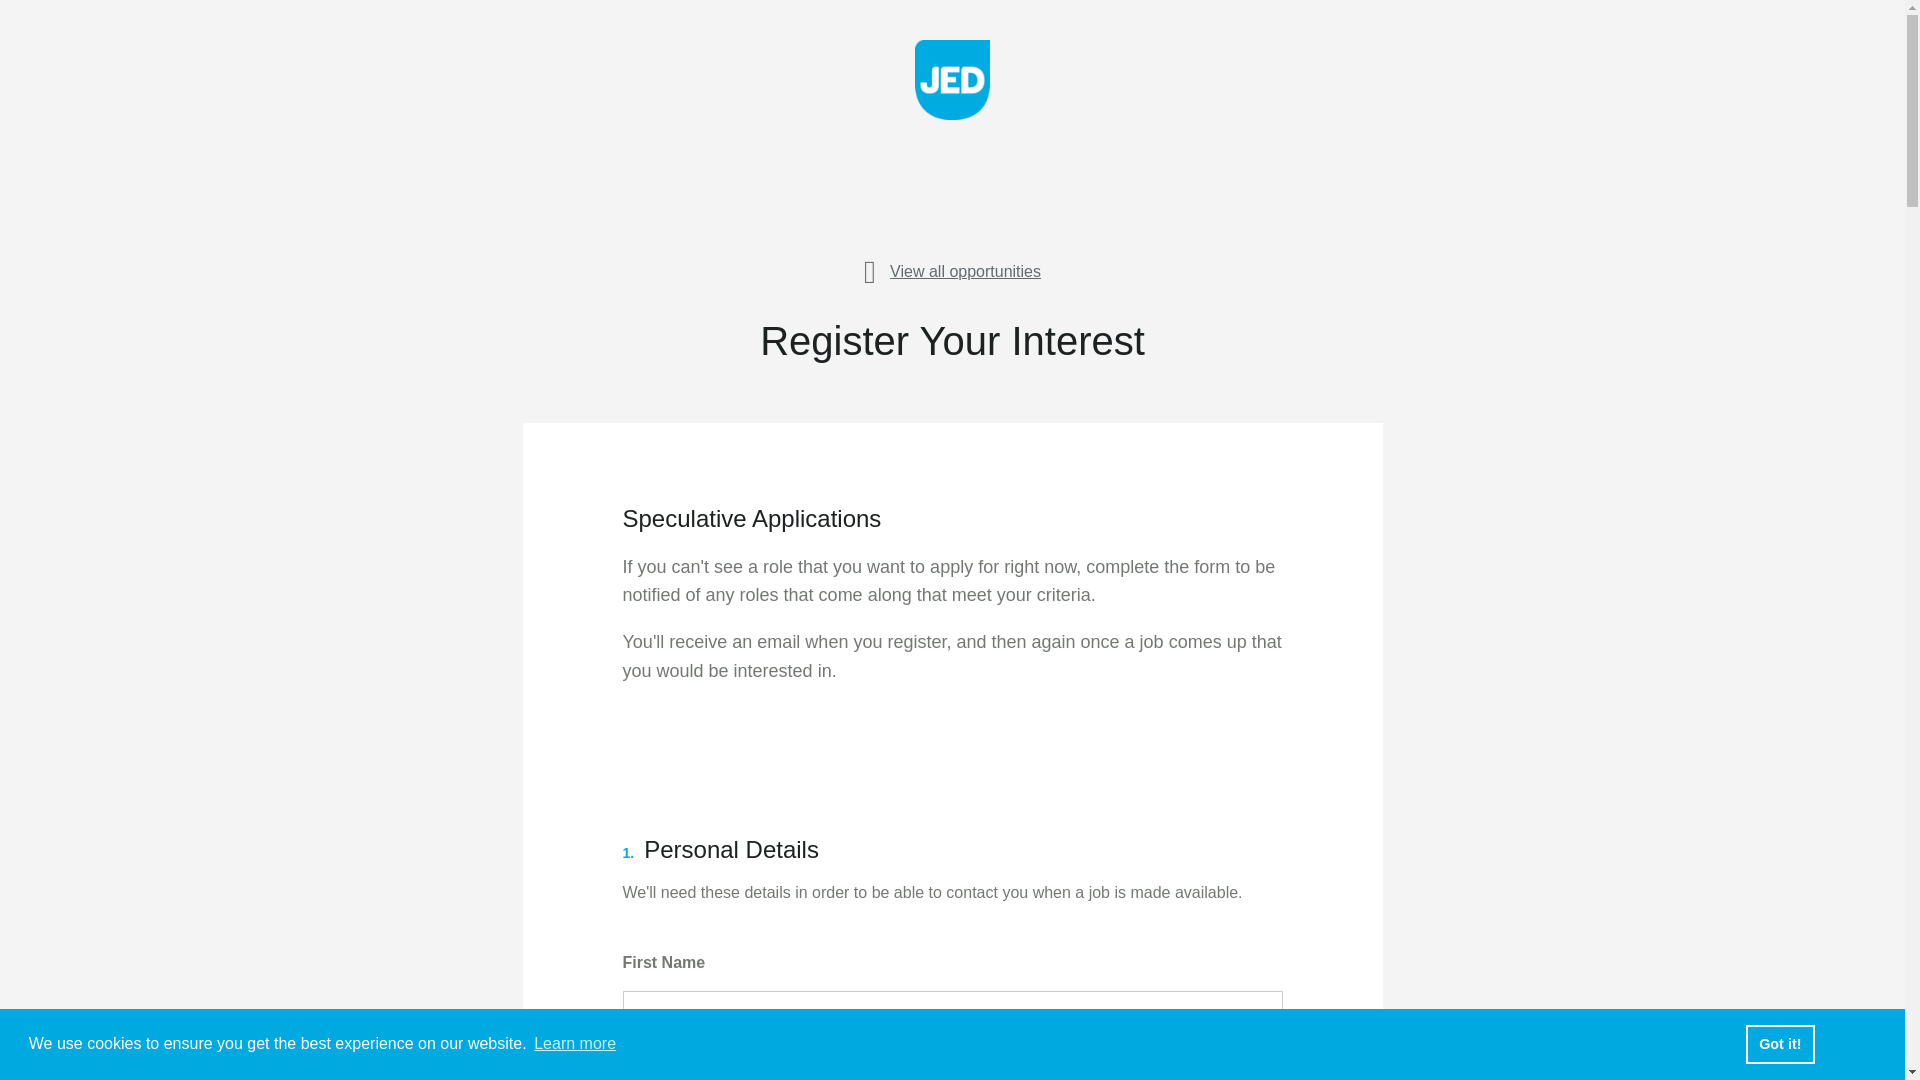  I want to click on Learn more, so click(574, 1044).